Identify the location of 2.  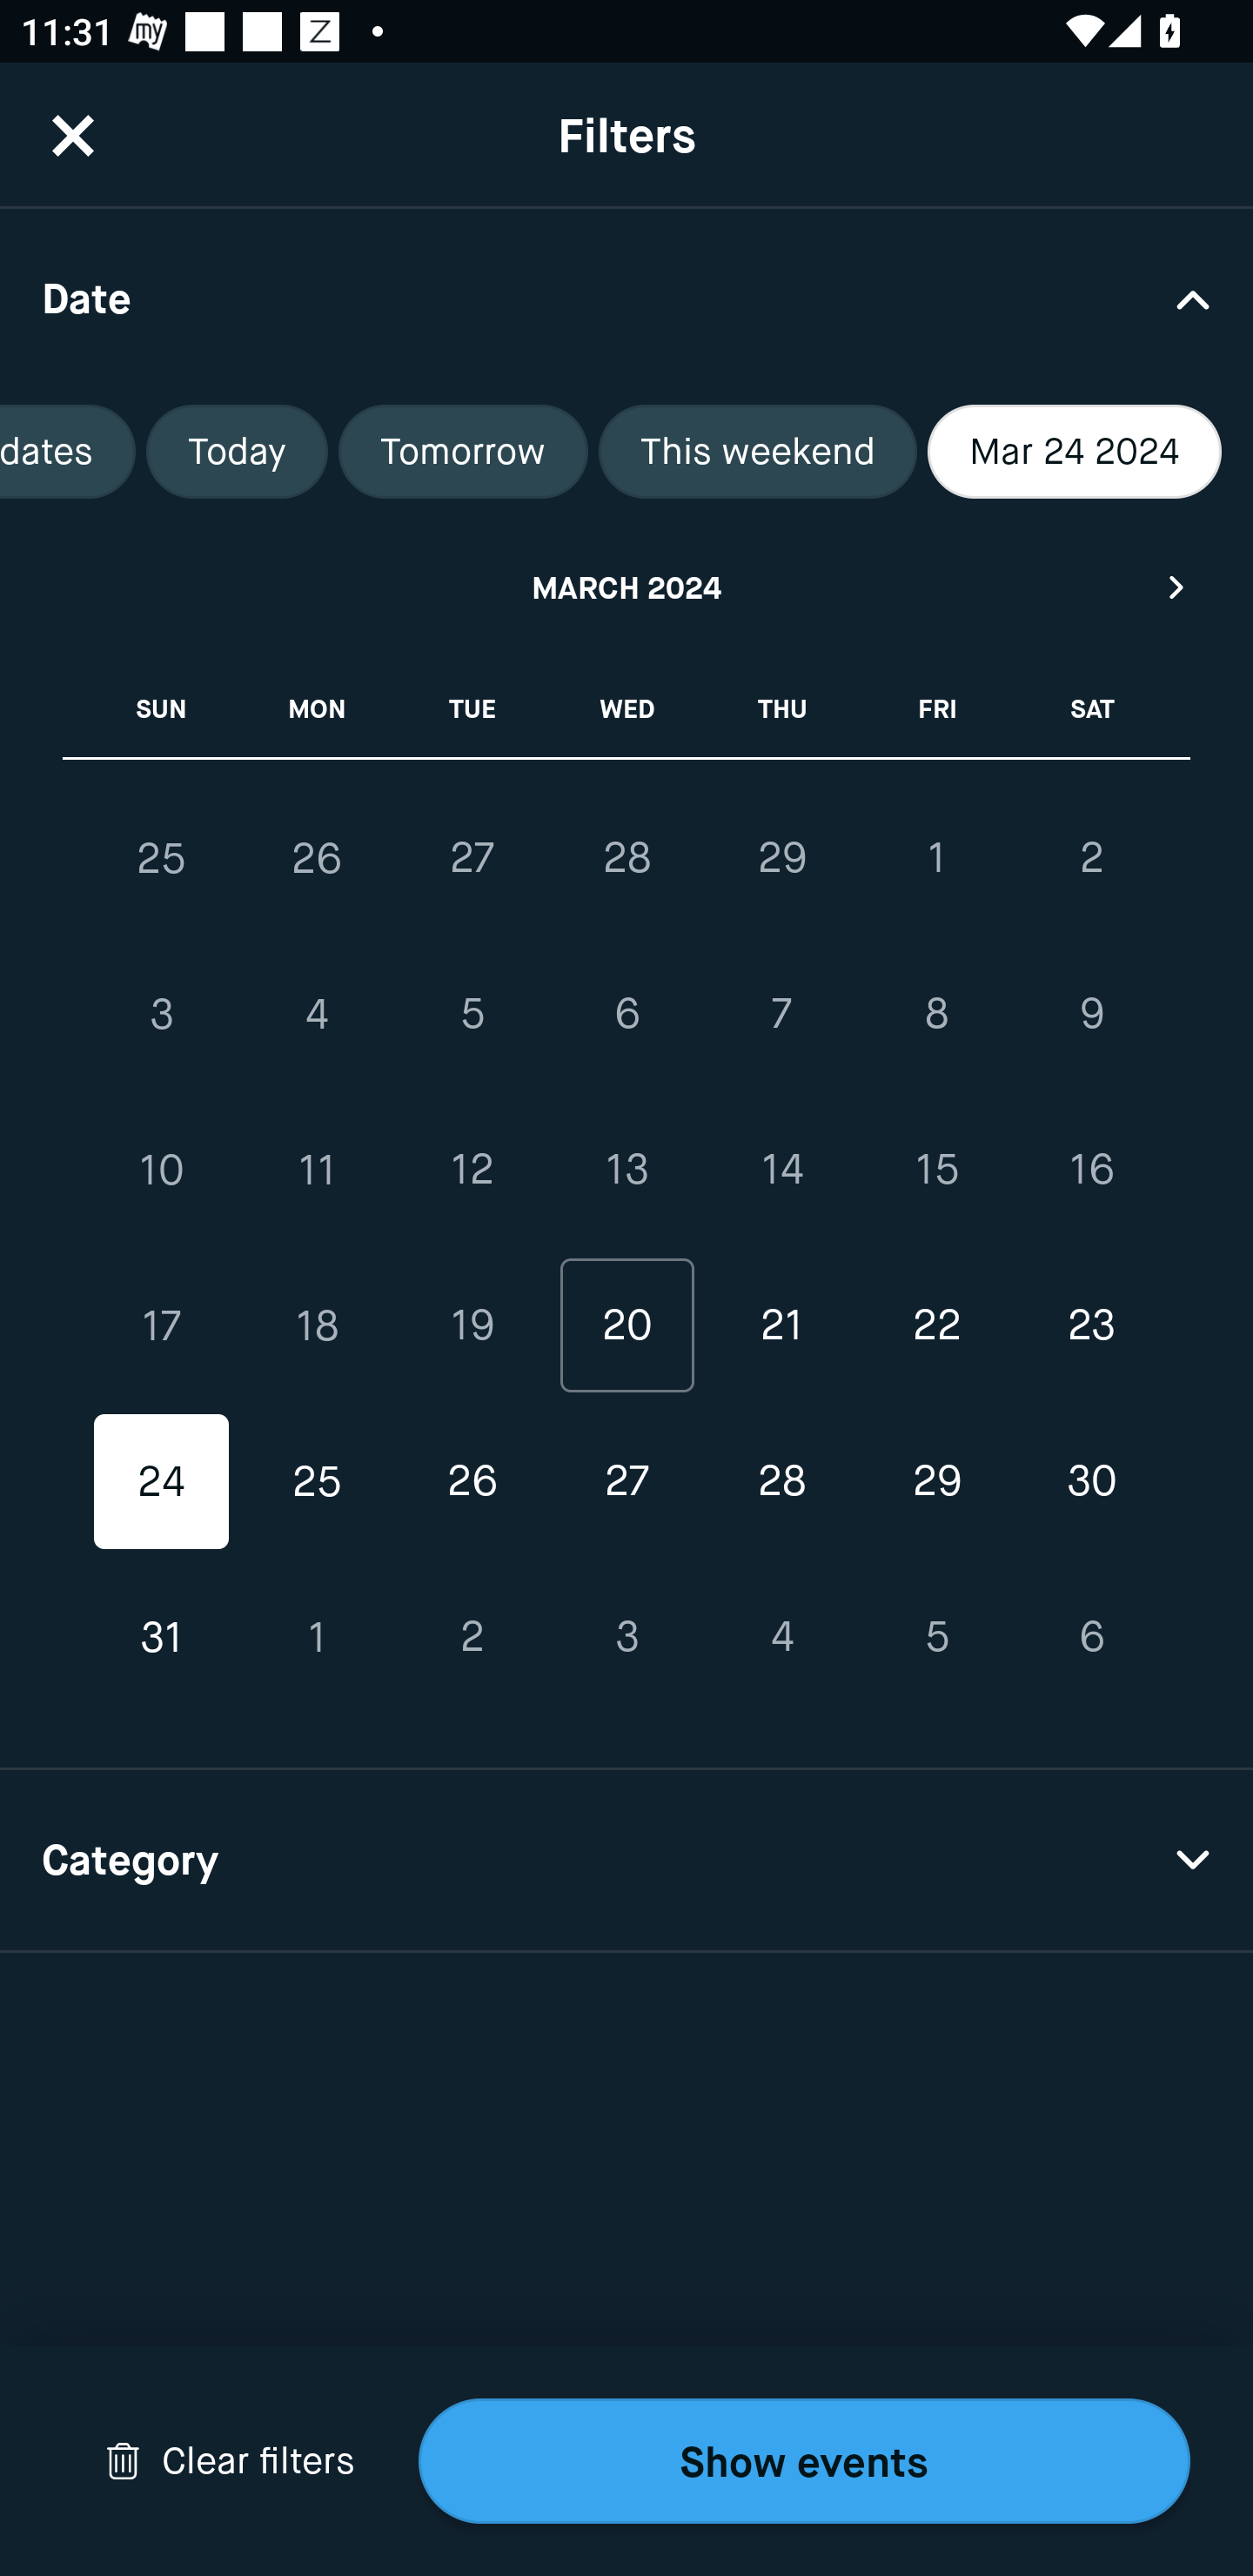
(1091, 857).